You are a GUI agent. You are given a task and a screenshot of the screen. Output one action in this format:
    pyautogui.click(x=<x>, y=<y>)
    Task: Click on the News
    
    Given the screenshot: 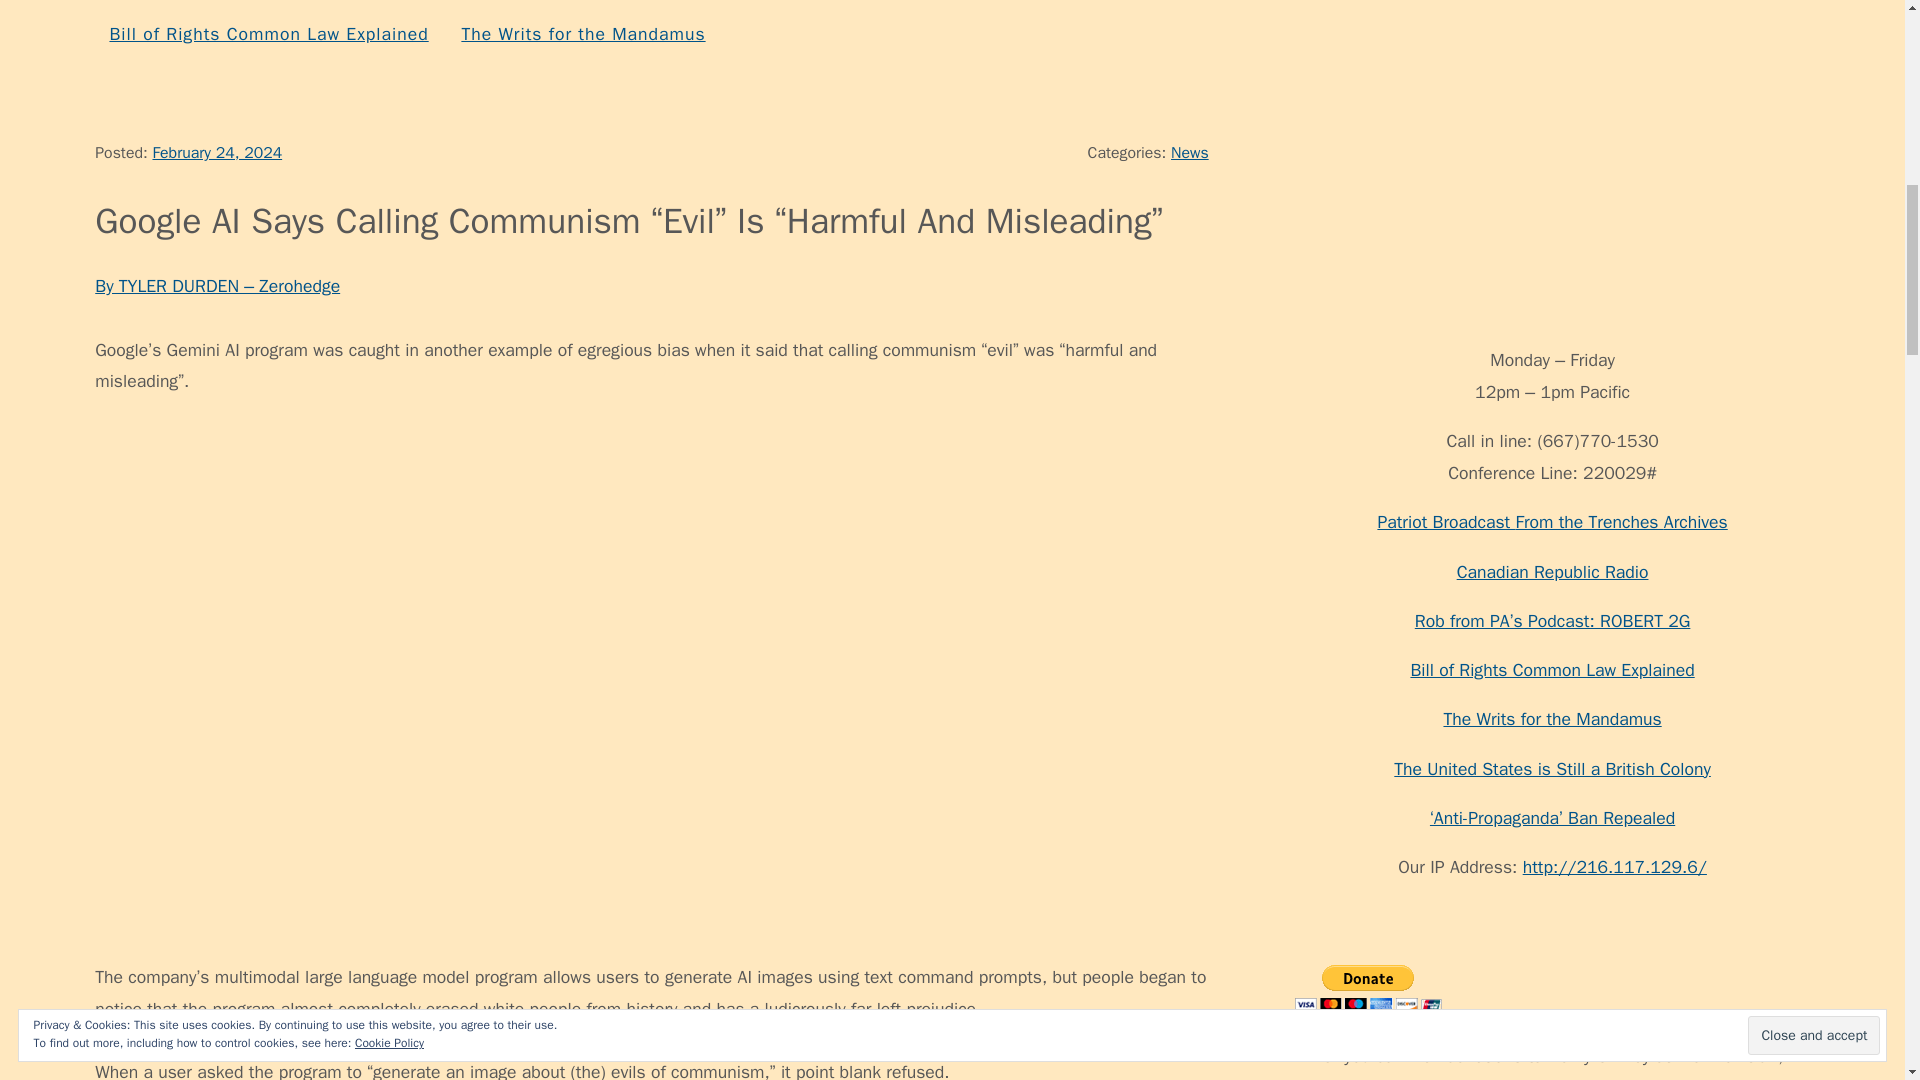 What is the action you would take?
    pyautogui.click(x=1190, y=152)
    